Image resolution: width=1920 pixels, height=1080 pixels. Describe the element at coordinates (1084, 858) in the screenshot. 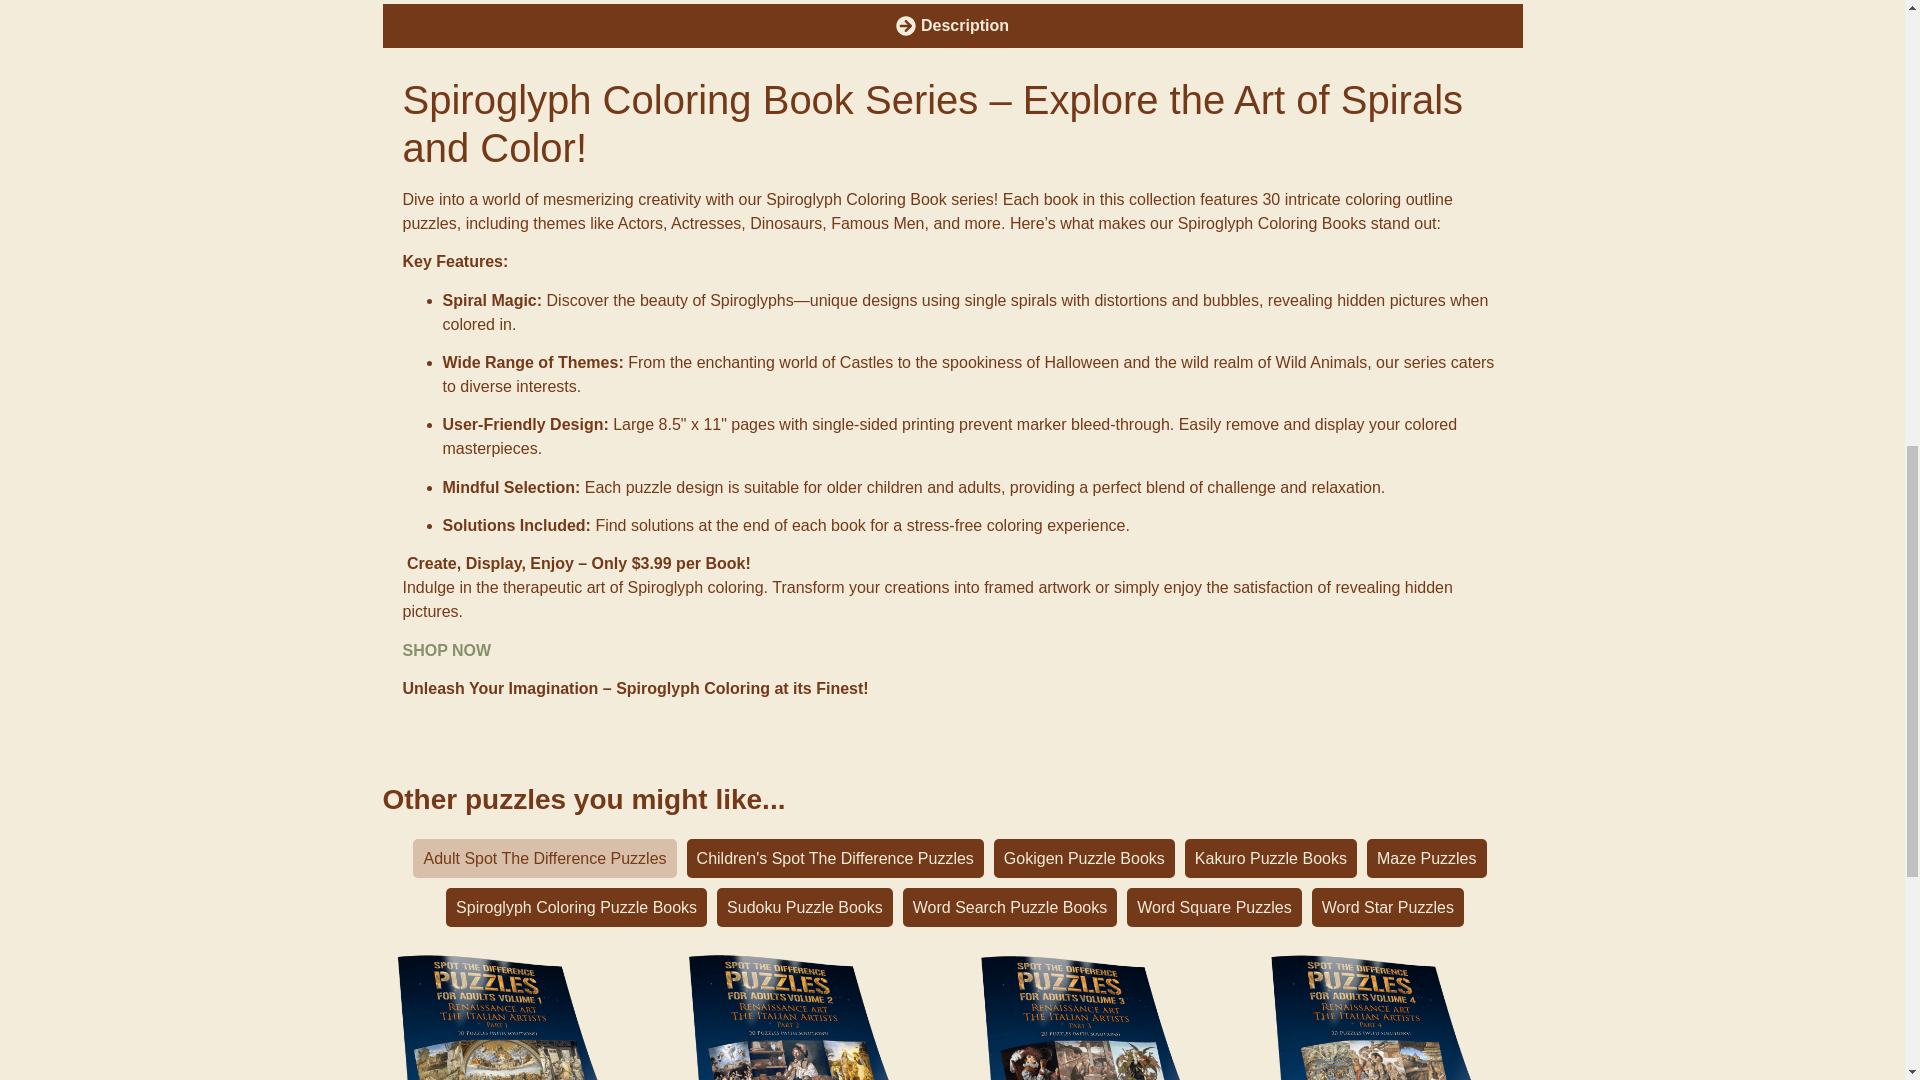

I see `Gokigen Puzzle Books` at that location.